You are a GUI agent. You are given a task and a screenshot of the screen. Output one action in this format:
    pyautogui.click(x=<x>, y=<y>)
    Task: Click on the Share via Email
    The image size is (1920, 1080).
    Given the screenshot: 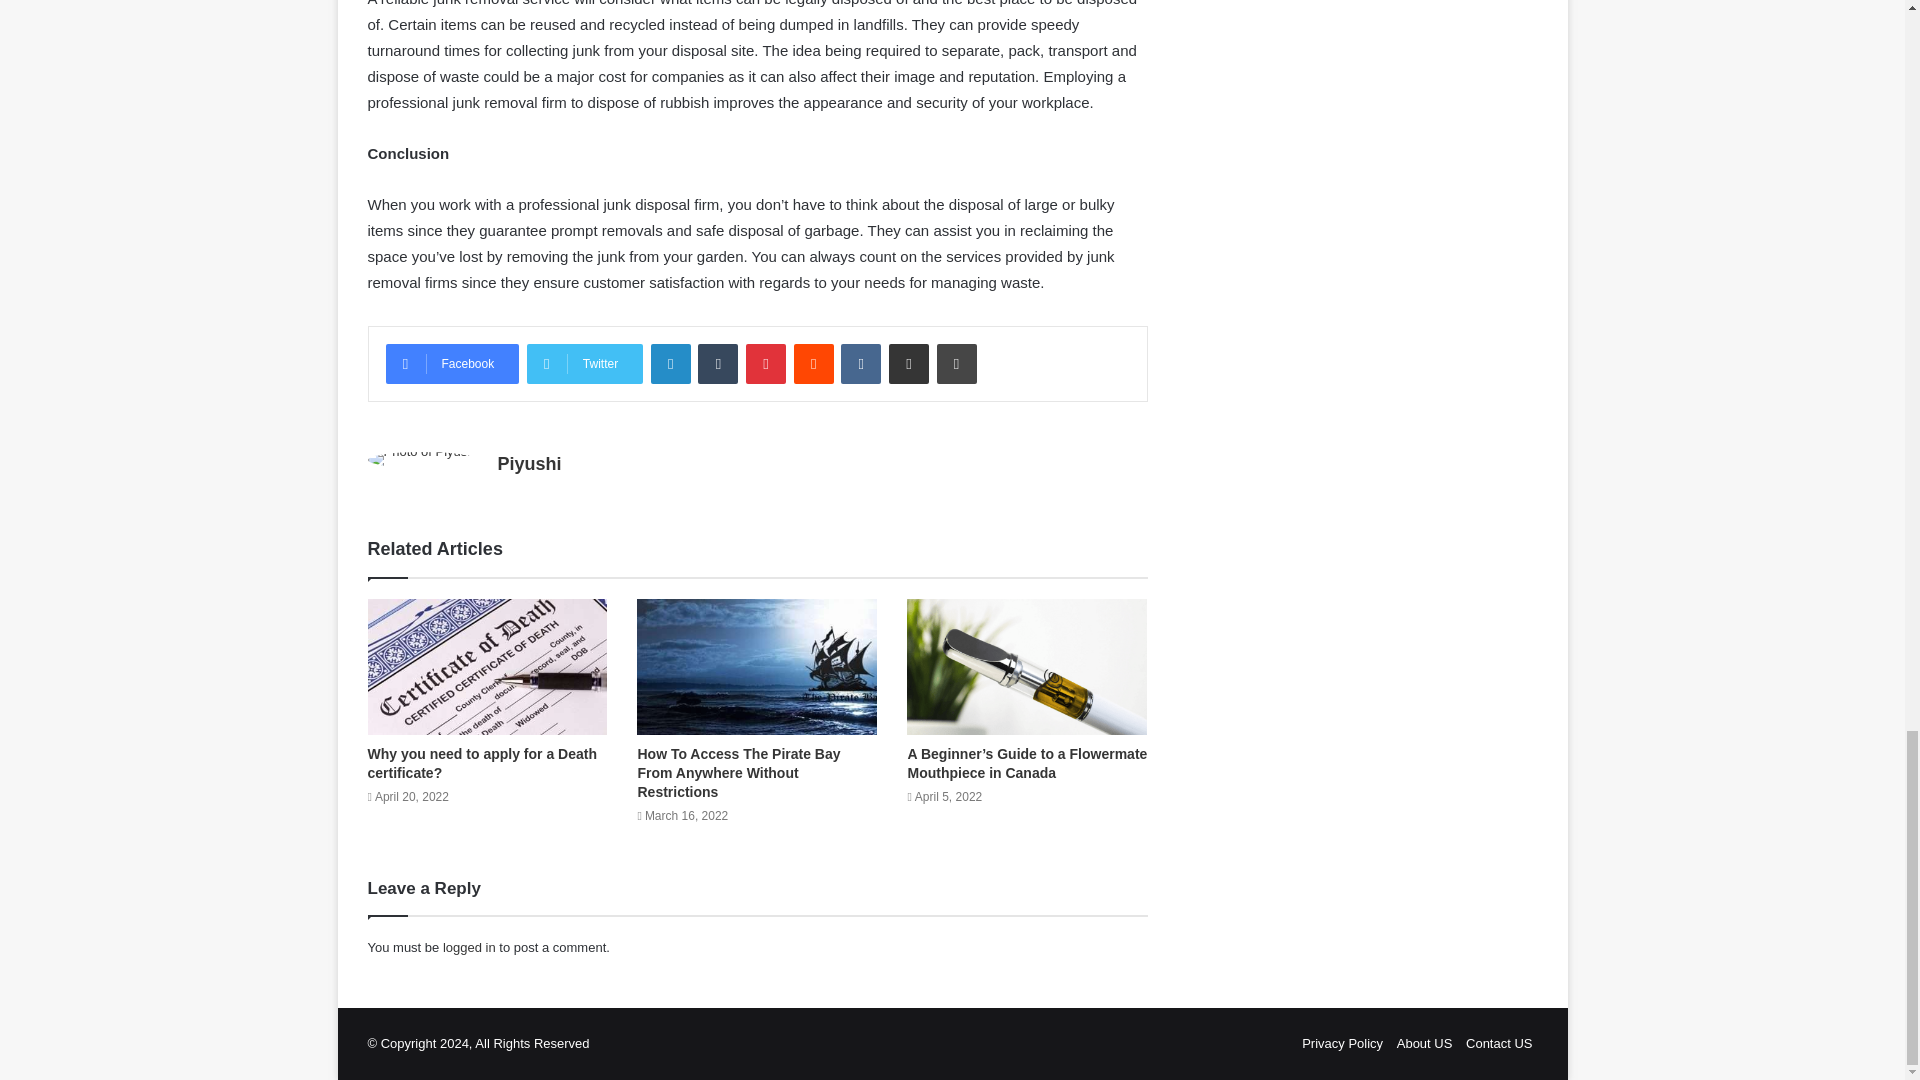 What is the action you would take?
    pyautogui.click(x=908, y=364)
    